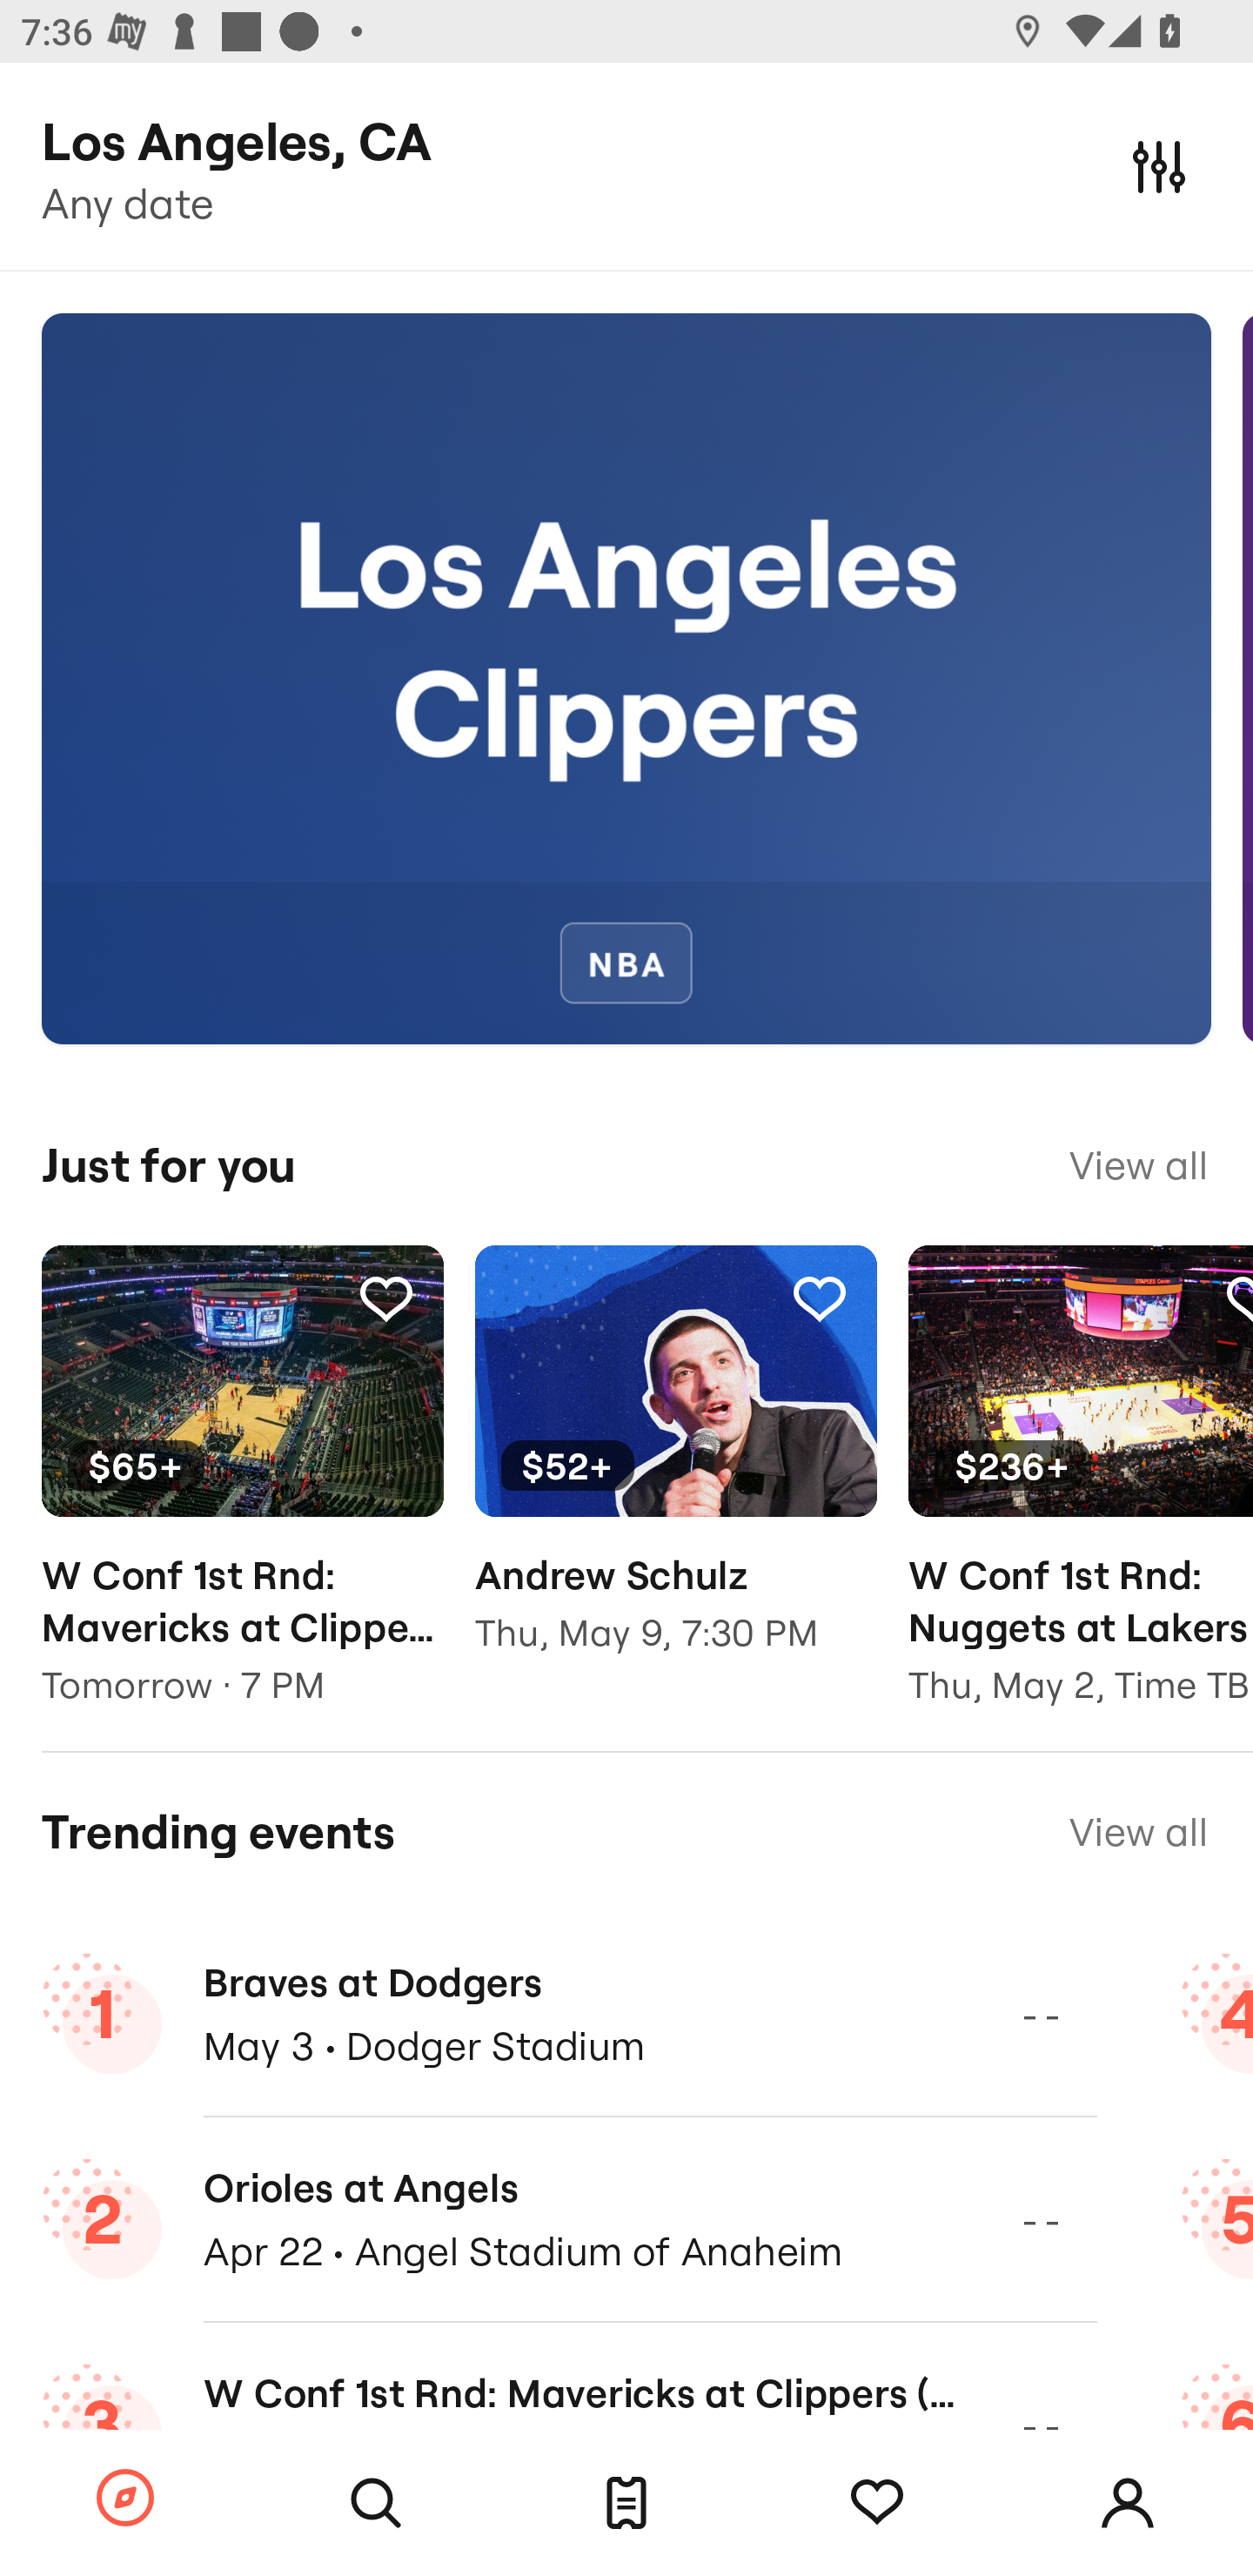 This screenshot has width=1253, height=2576. What do you see at coordinates (1138, 1831) in the screenshot?
I see `View all` at bounding box center [1138, 1831].